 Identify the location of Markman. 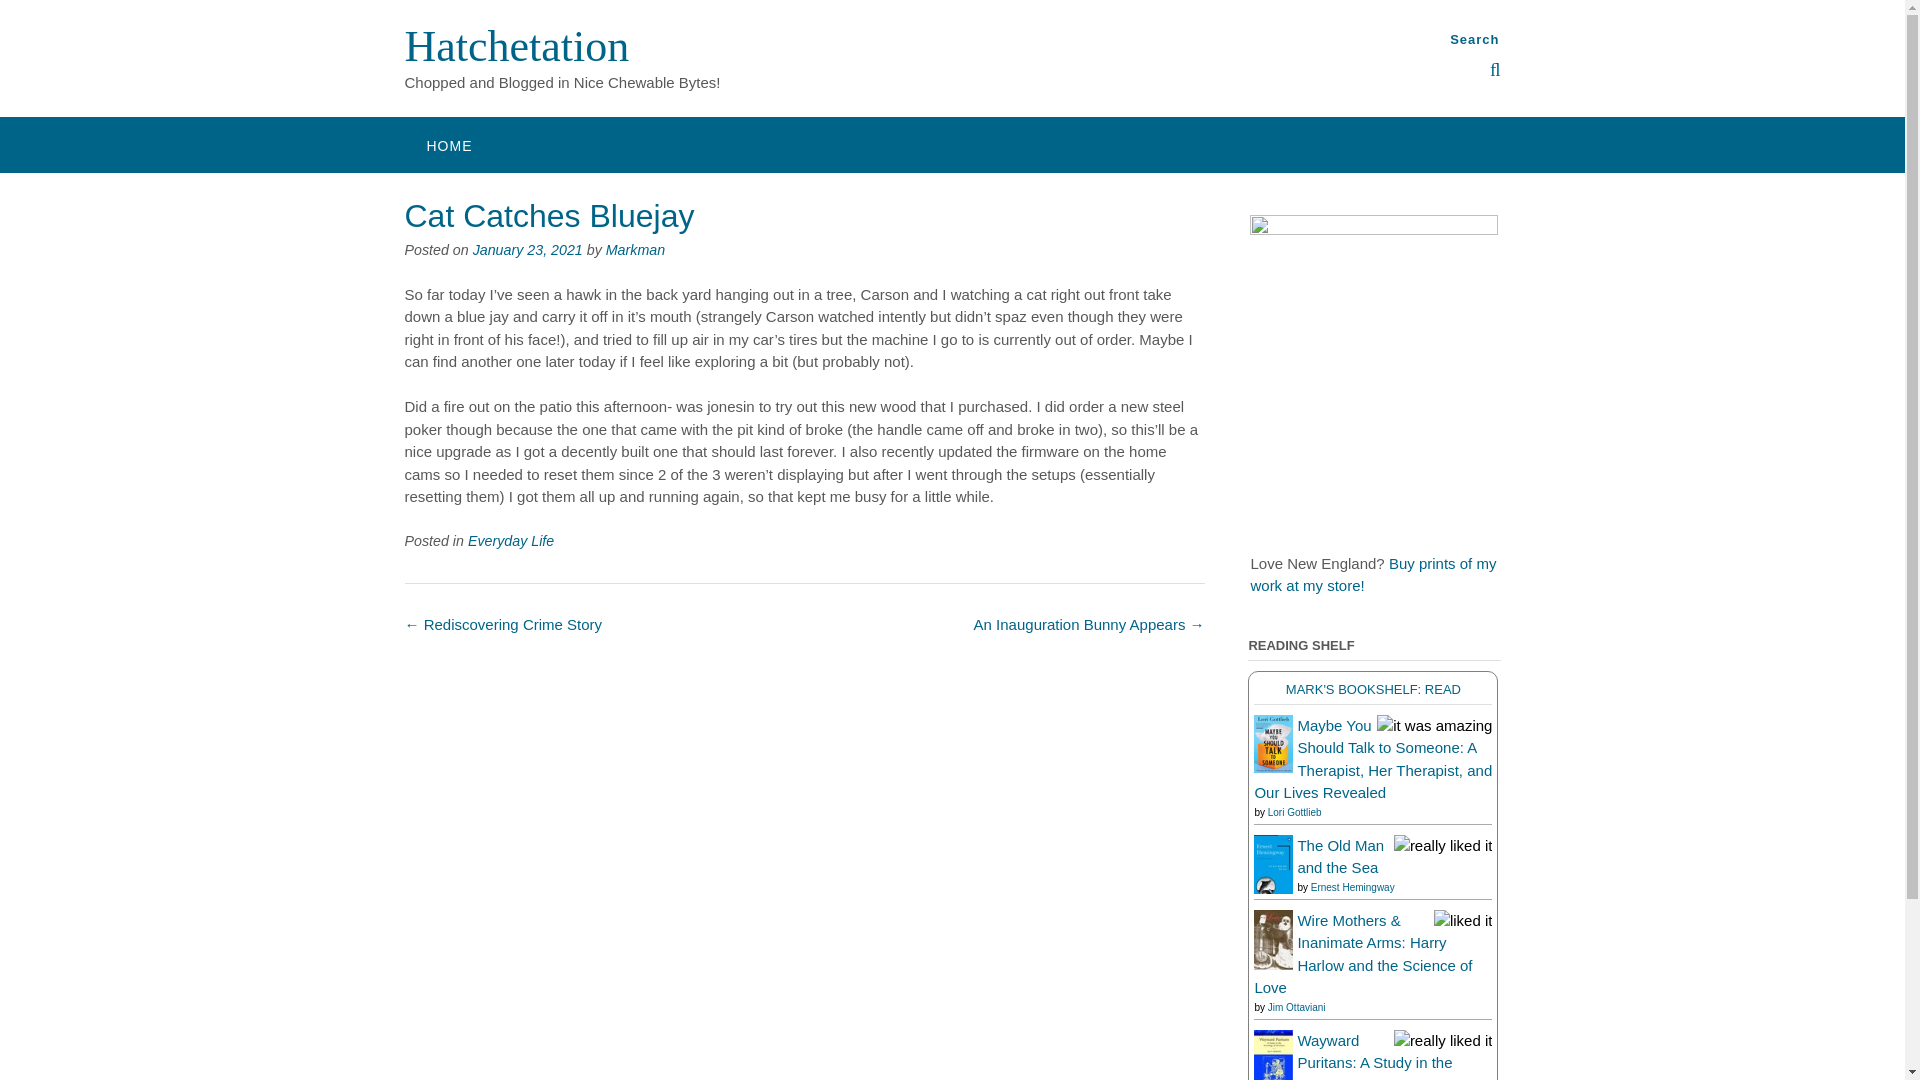
(635, 250).